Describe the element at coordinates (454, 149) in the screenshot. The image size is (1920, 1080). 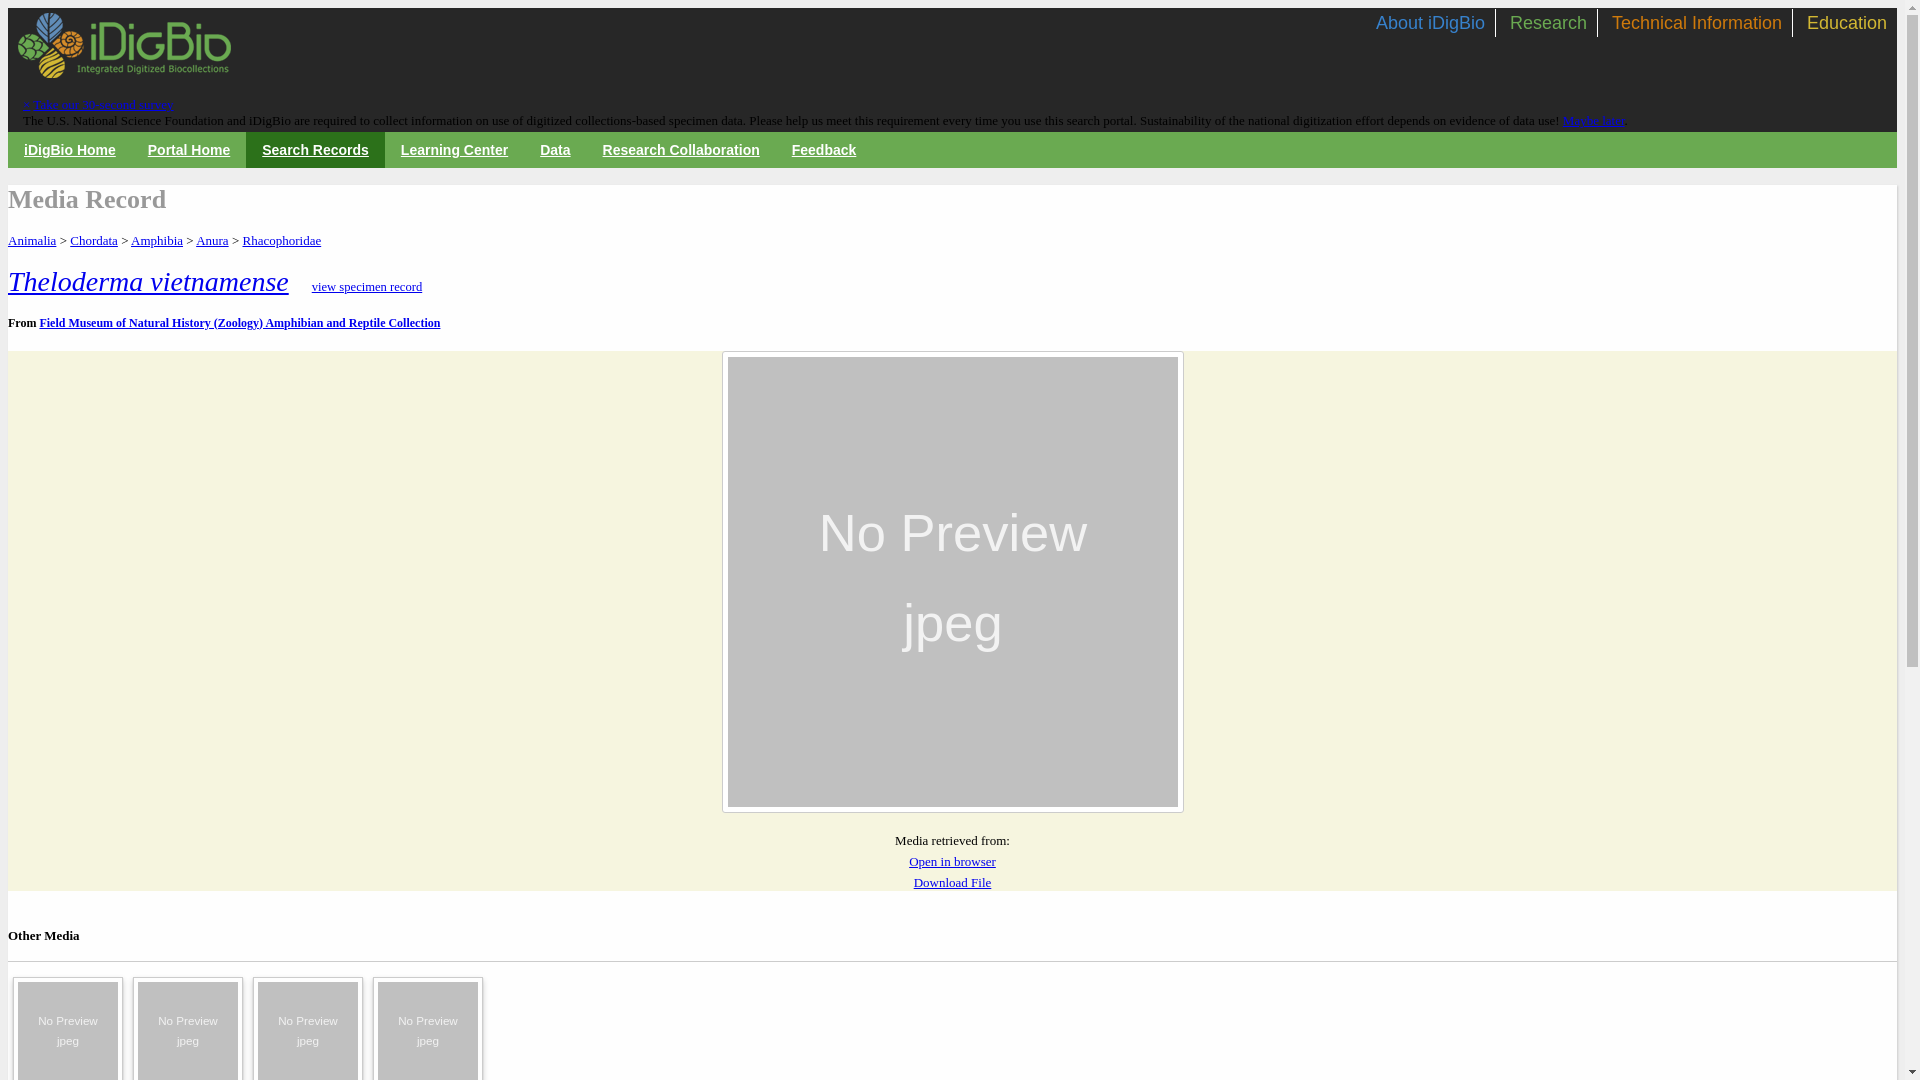
I see `Learning Center` at that location.